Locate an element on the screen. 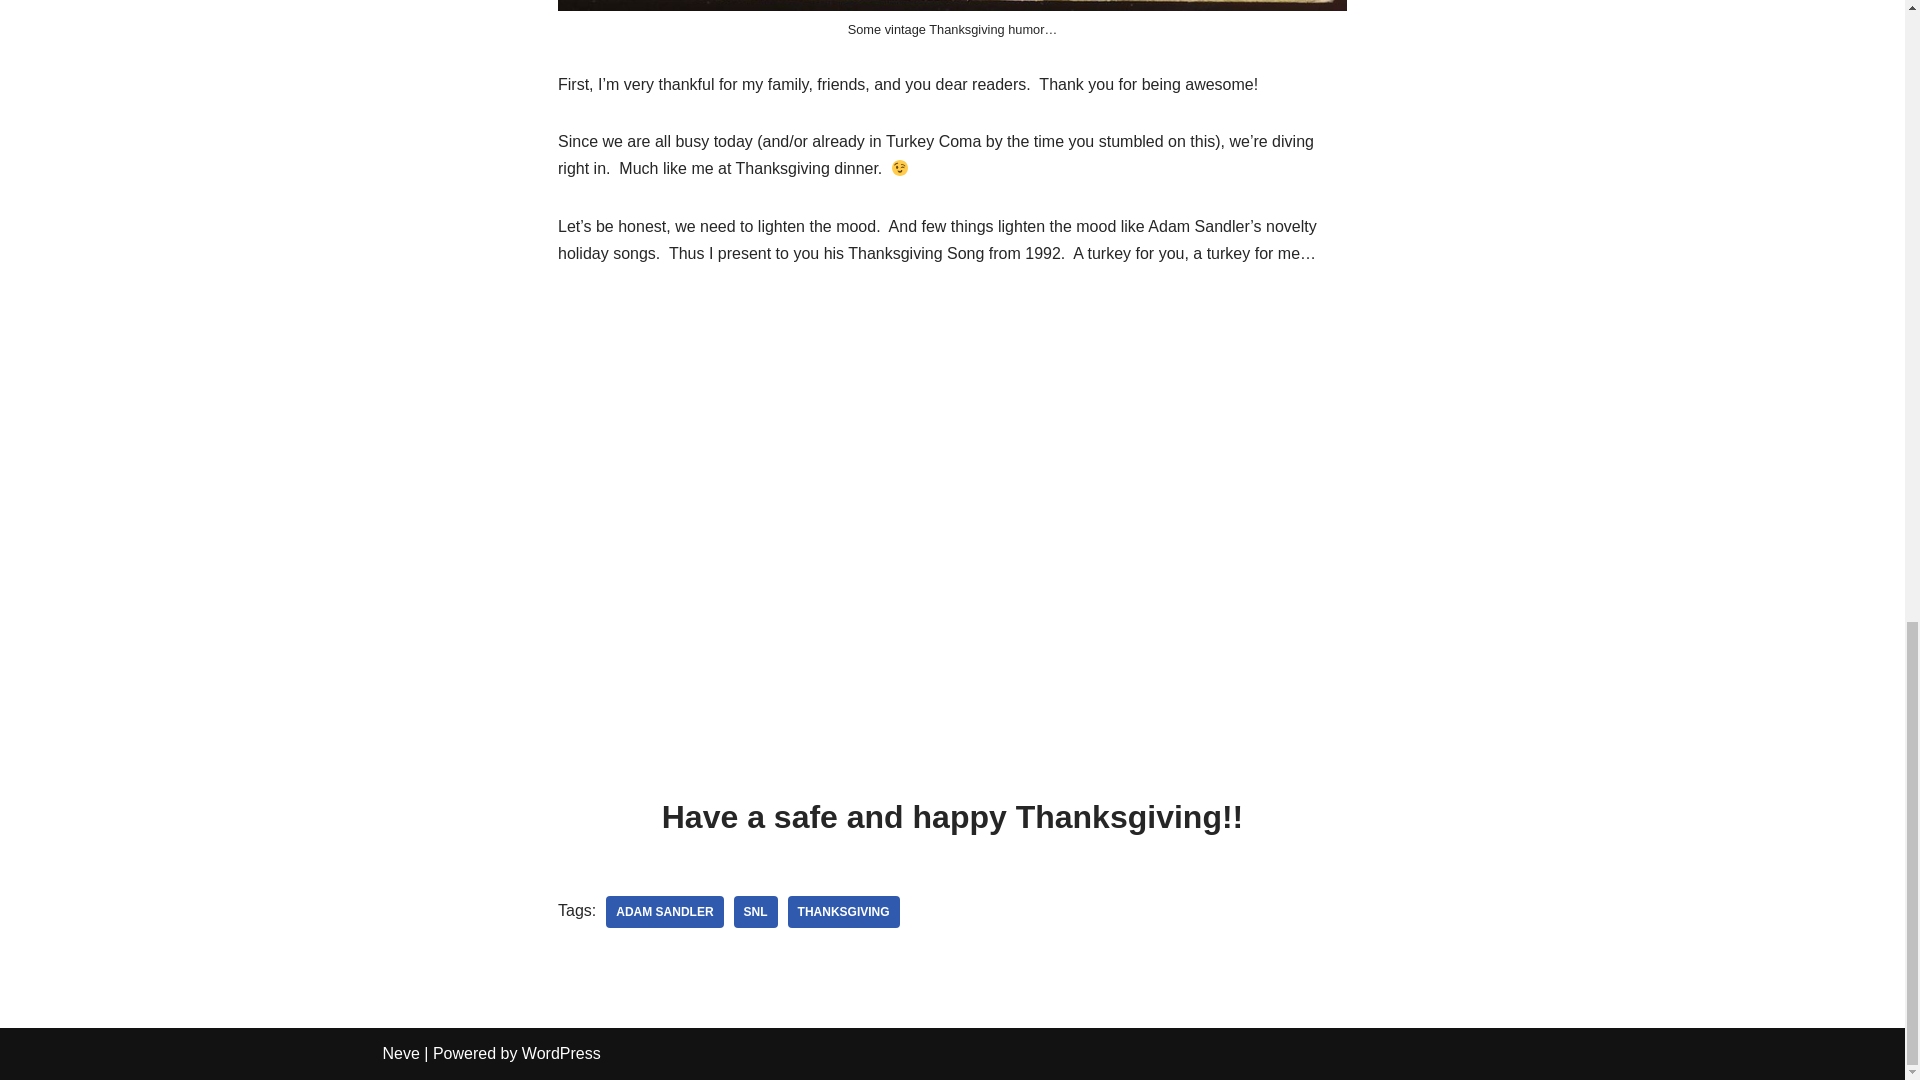  Thanksgiving is located at coordinates (844, 912).